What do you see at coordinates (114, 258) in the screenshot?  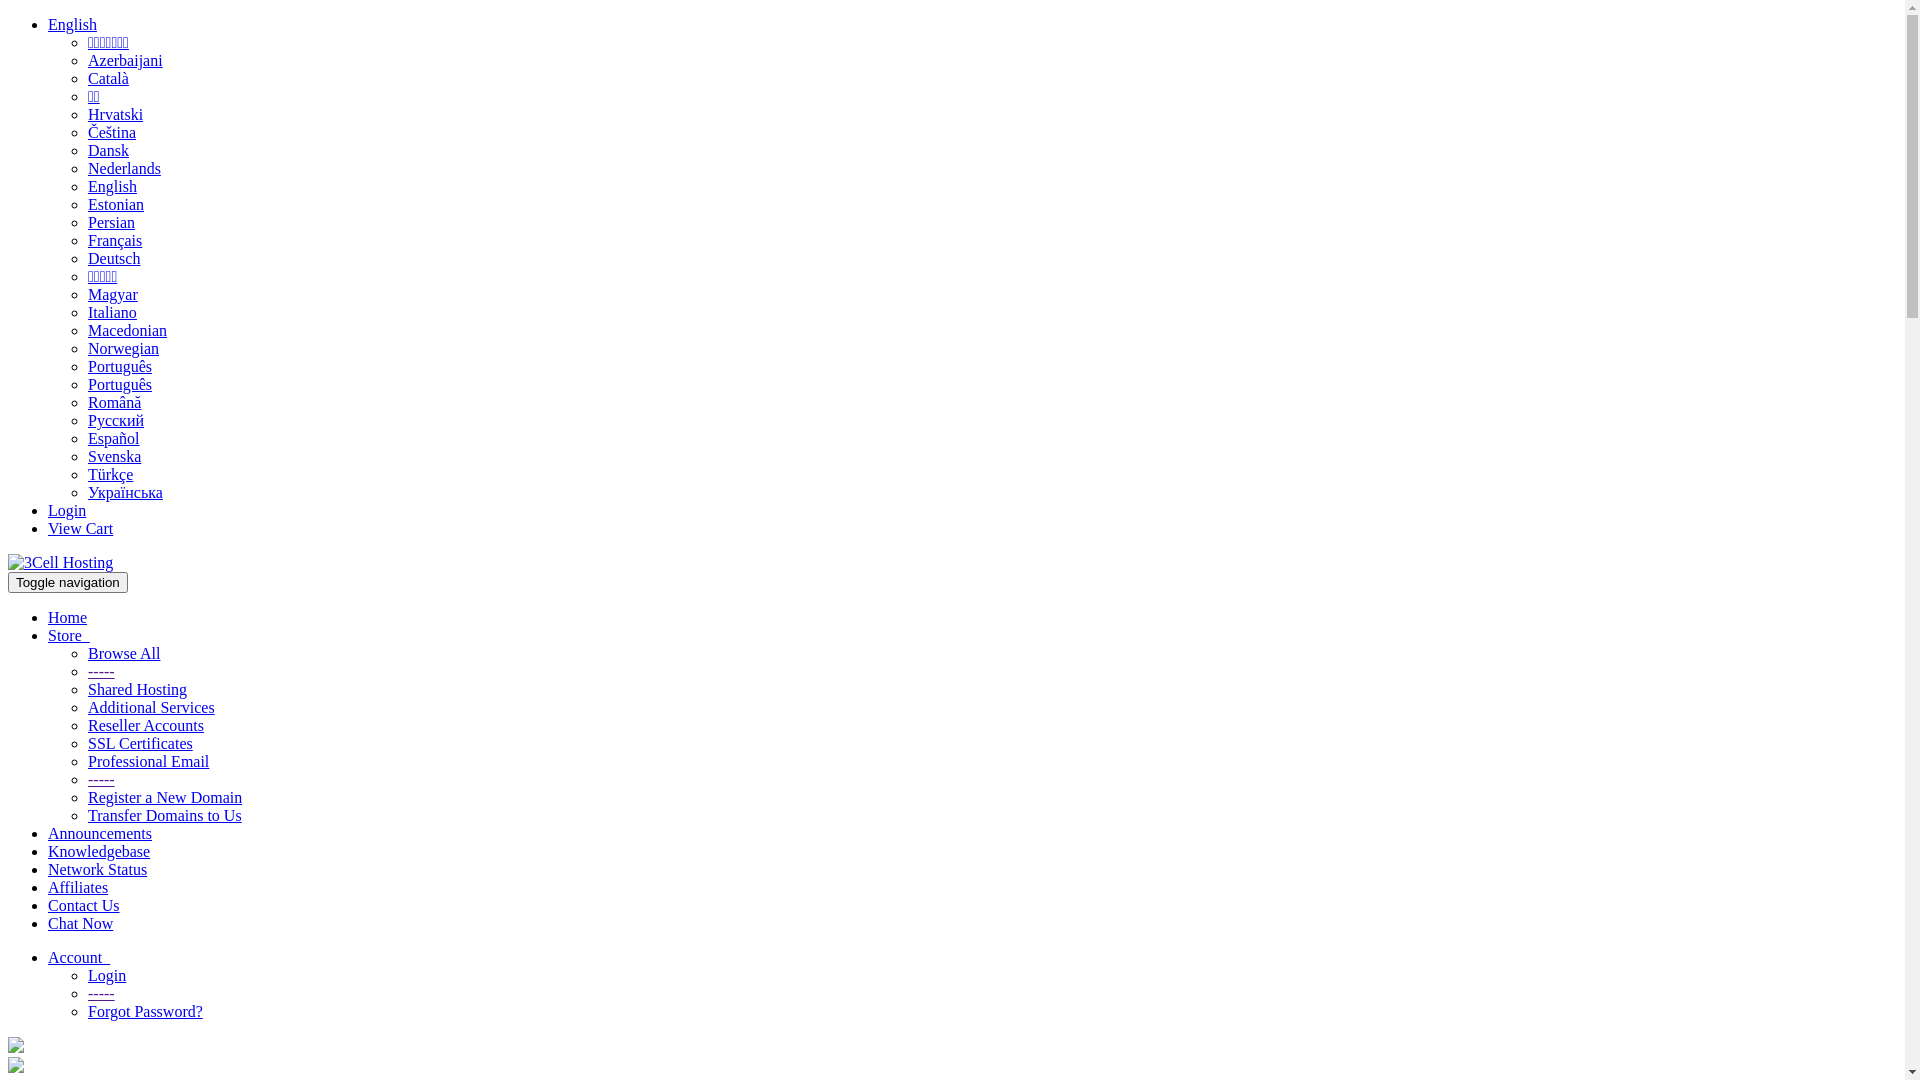 I see `Deutsch` at bounding box center [114, 258].